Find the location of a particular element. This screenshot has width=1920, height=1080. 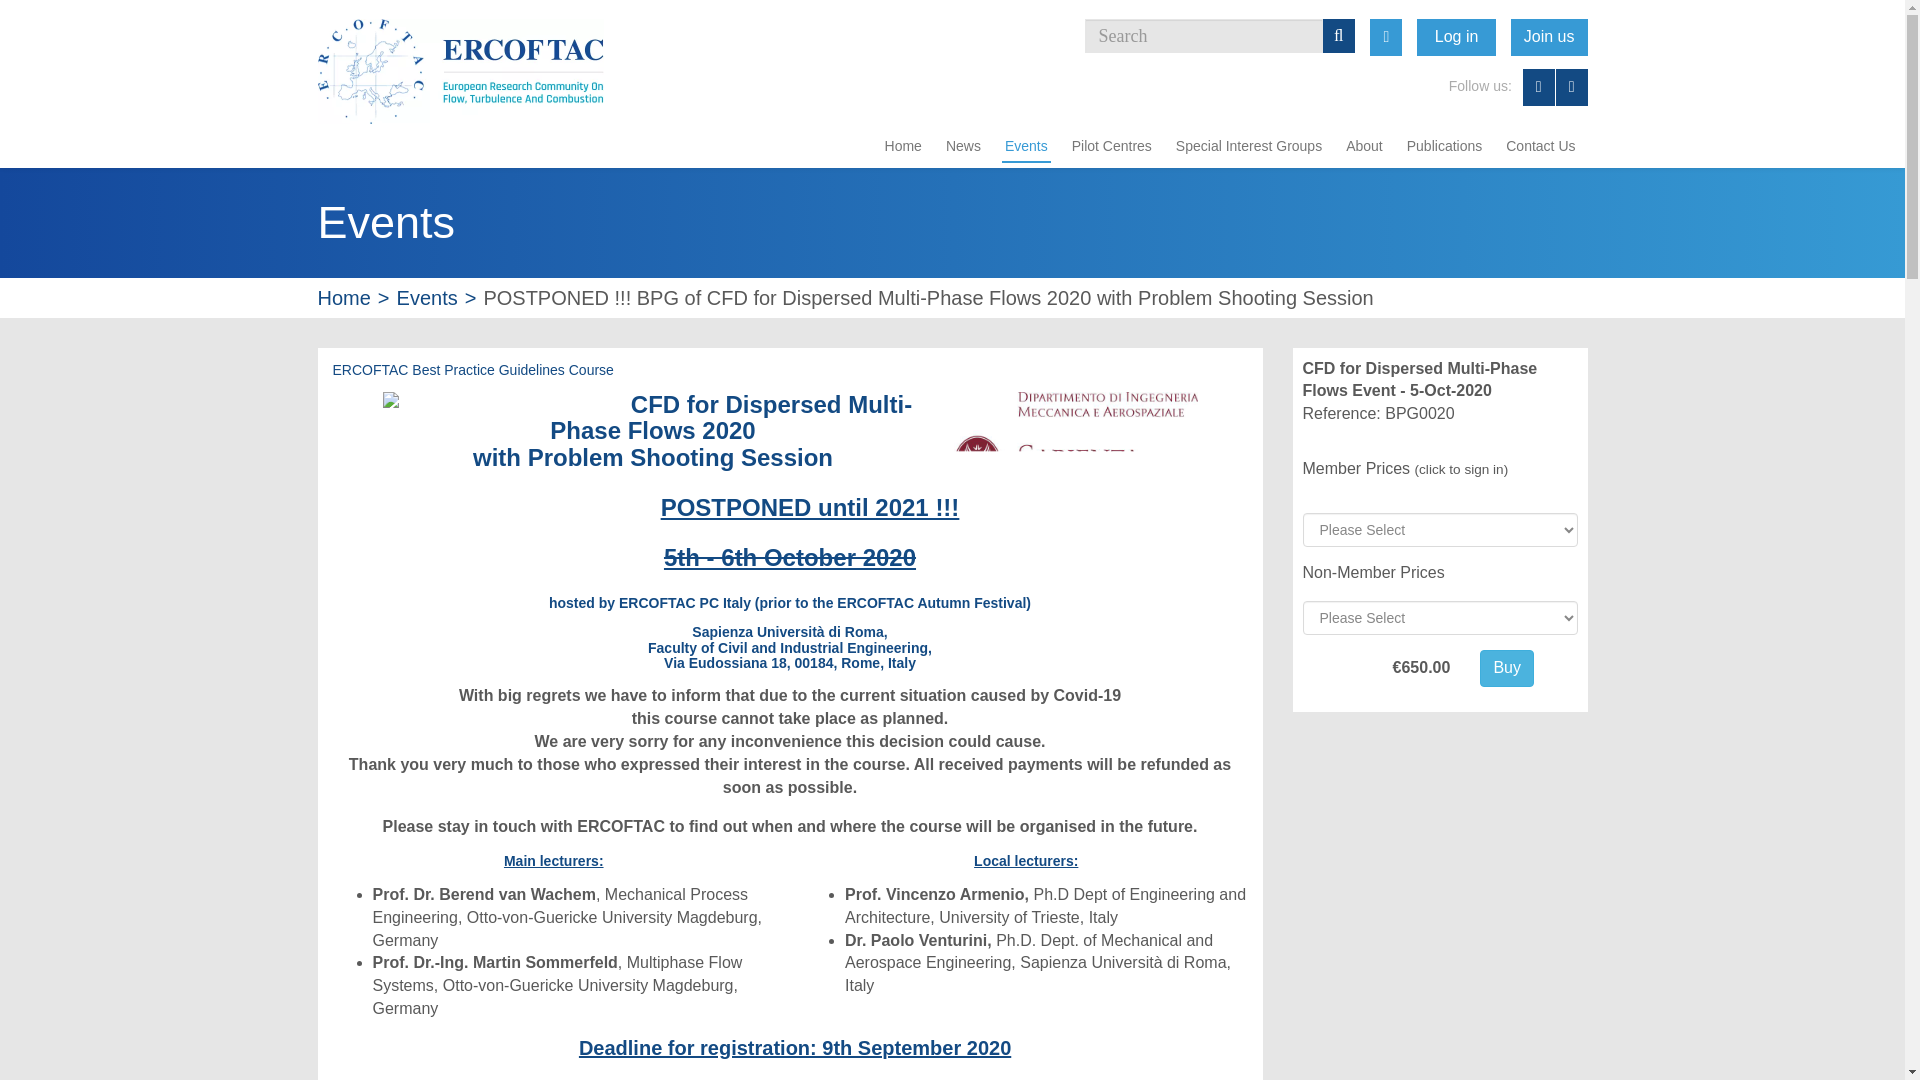

Home is located at coordinates (344, 296).